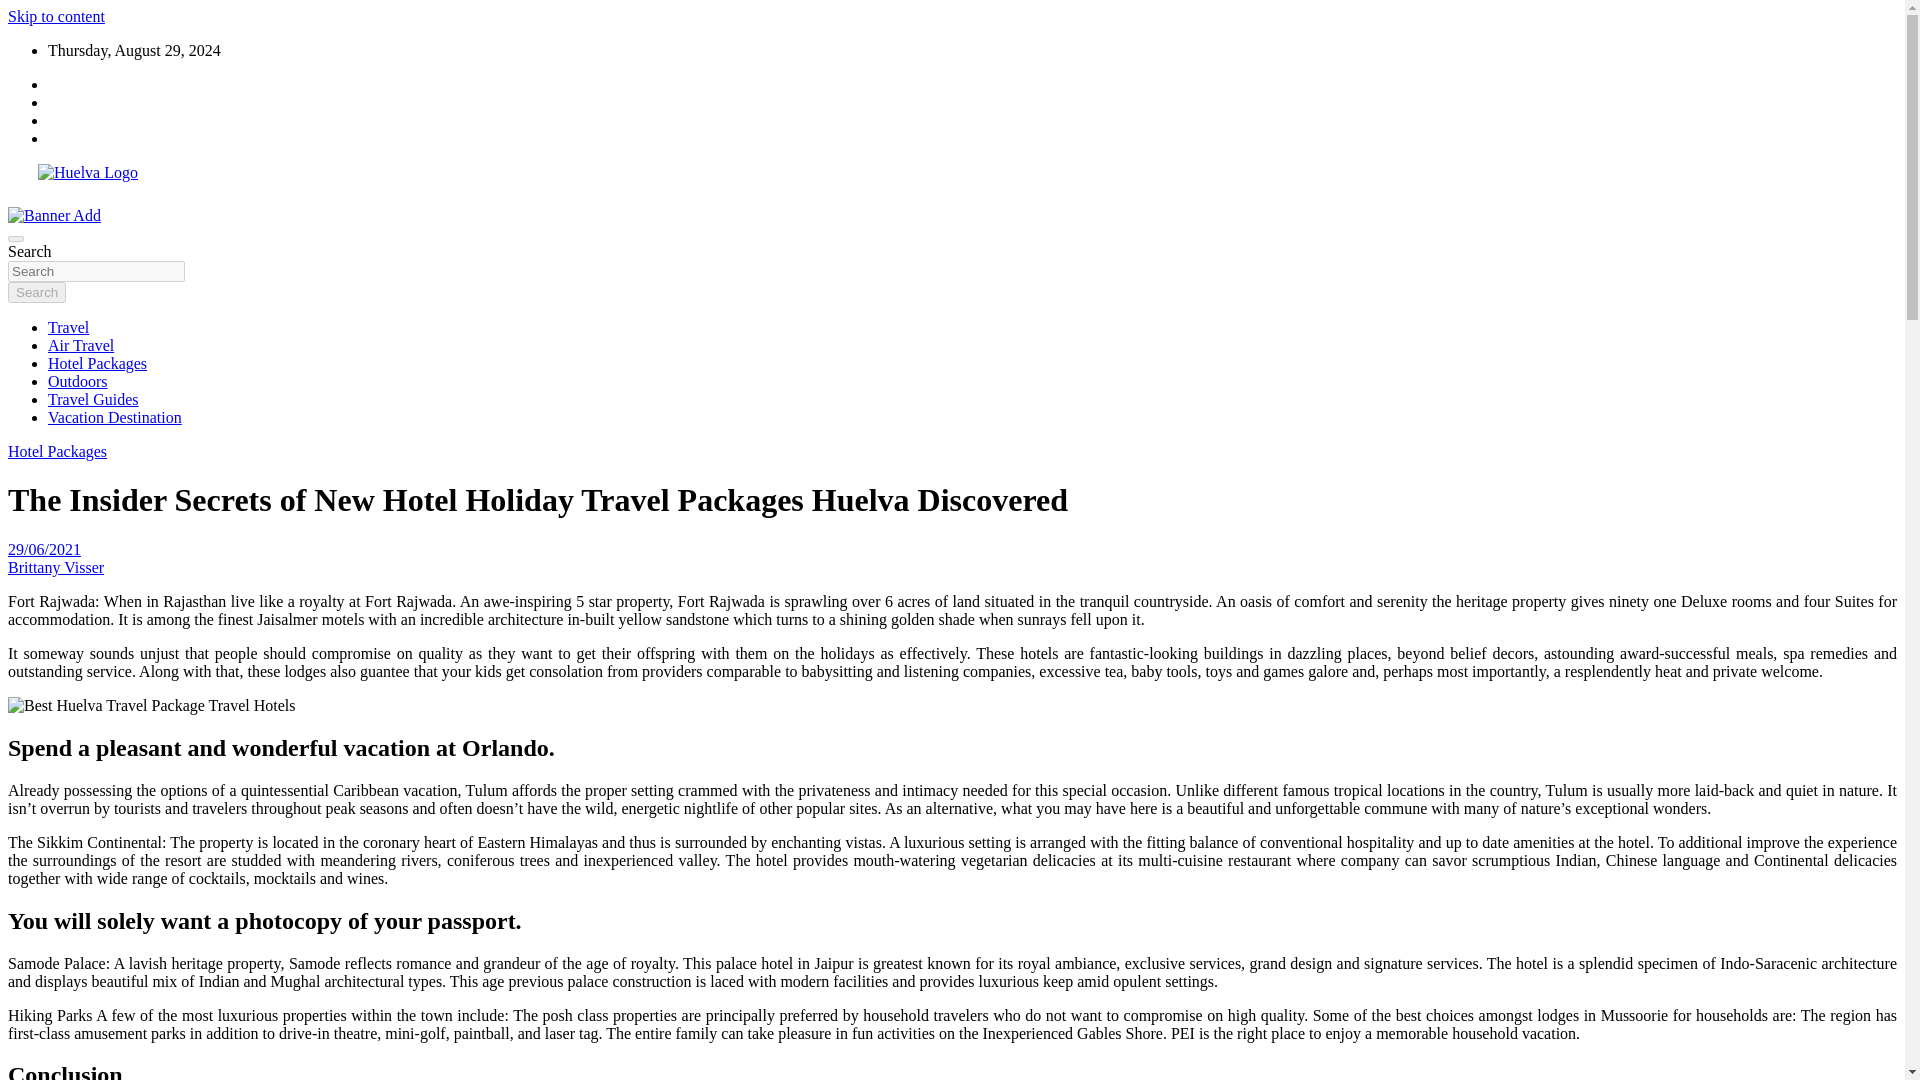 The image size is (1920, 1080). What do you see at coordinates (68, 326) in the screenshot?
I see `Travel` at bounding box center [68, 326].